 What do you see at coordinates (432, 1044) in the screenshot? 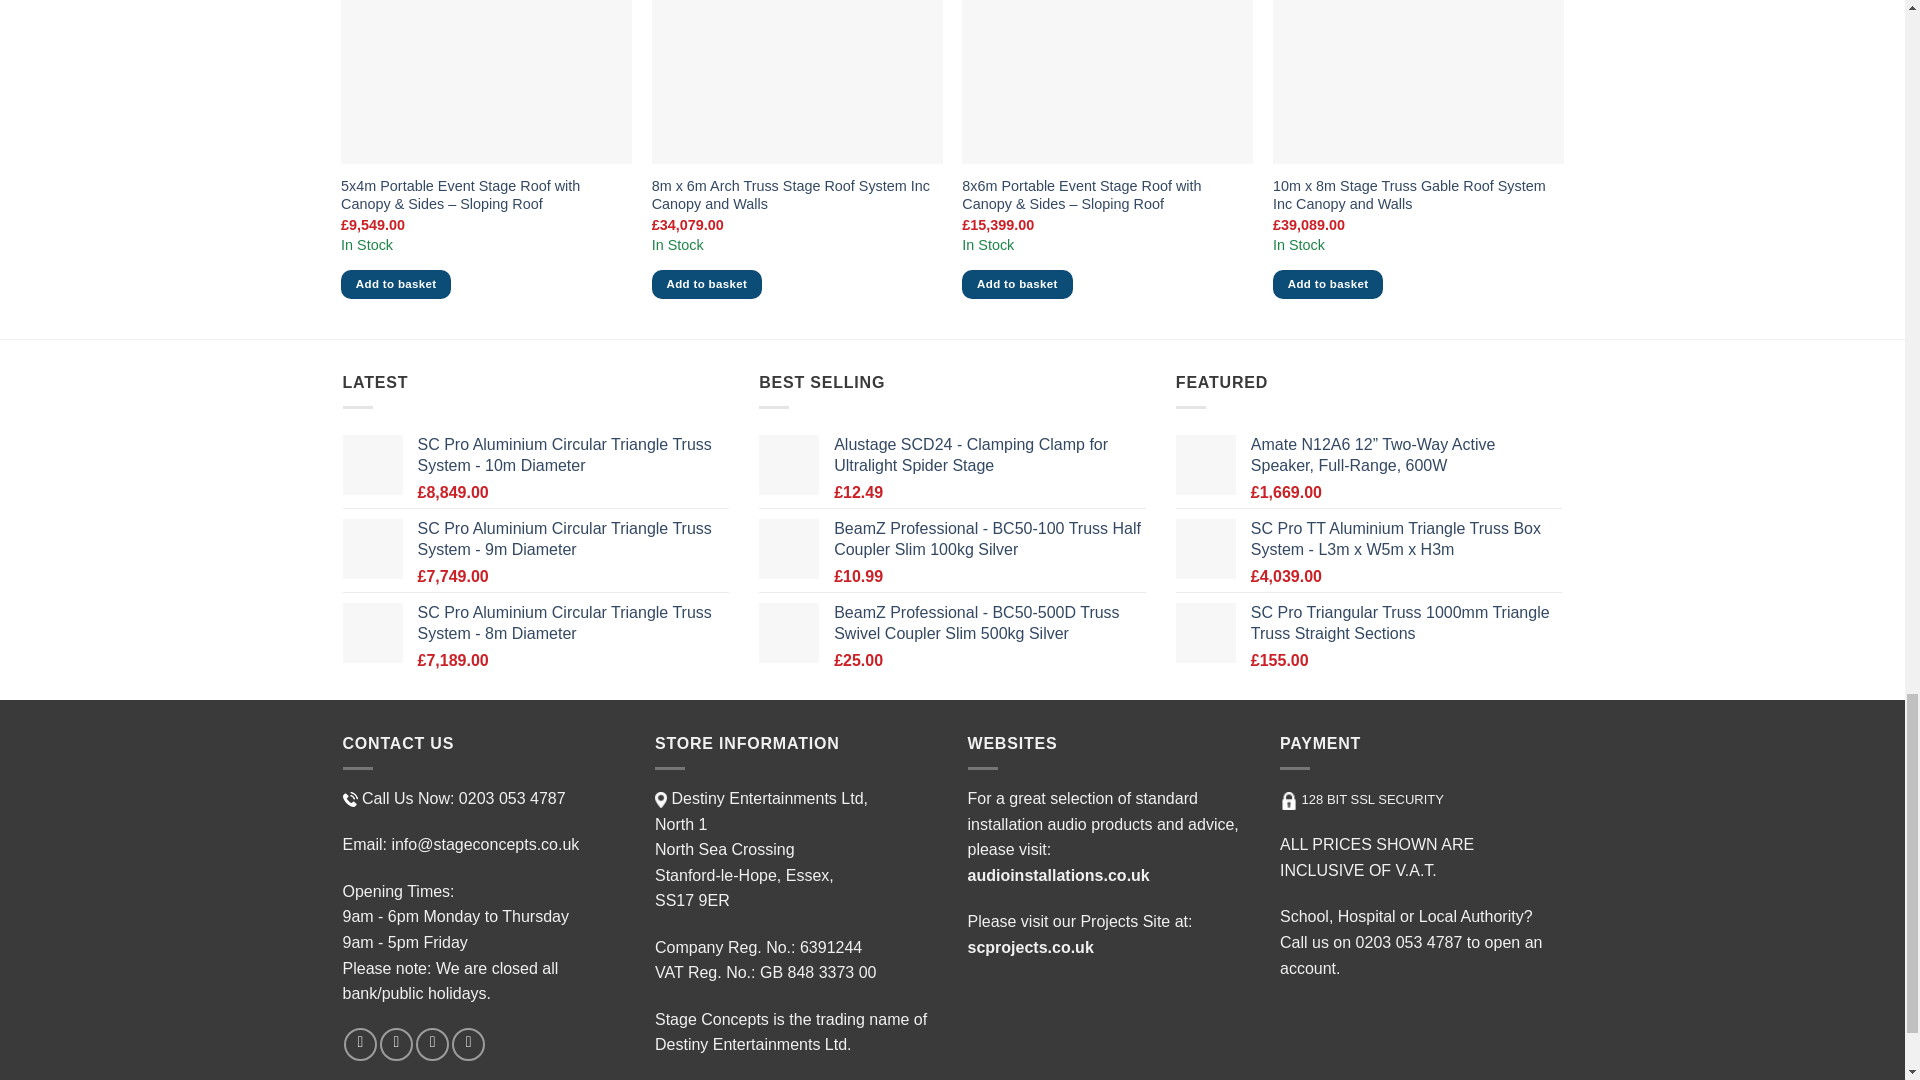
I see `Call us` at bounding box center [432, 1044].